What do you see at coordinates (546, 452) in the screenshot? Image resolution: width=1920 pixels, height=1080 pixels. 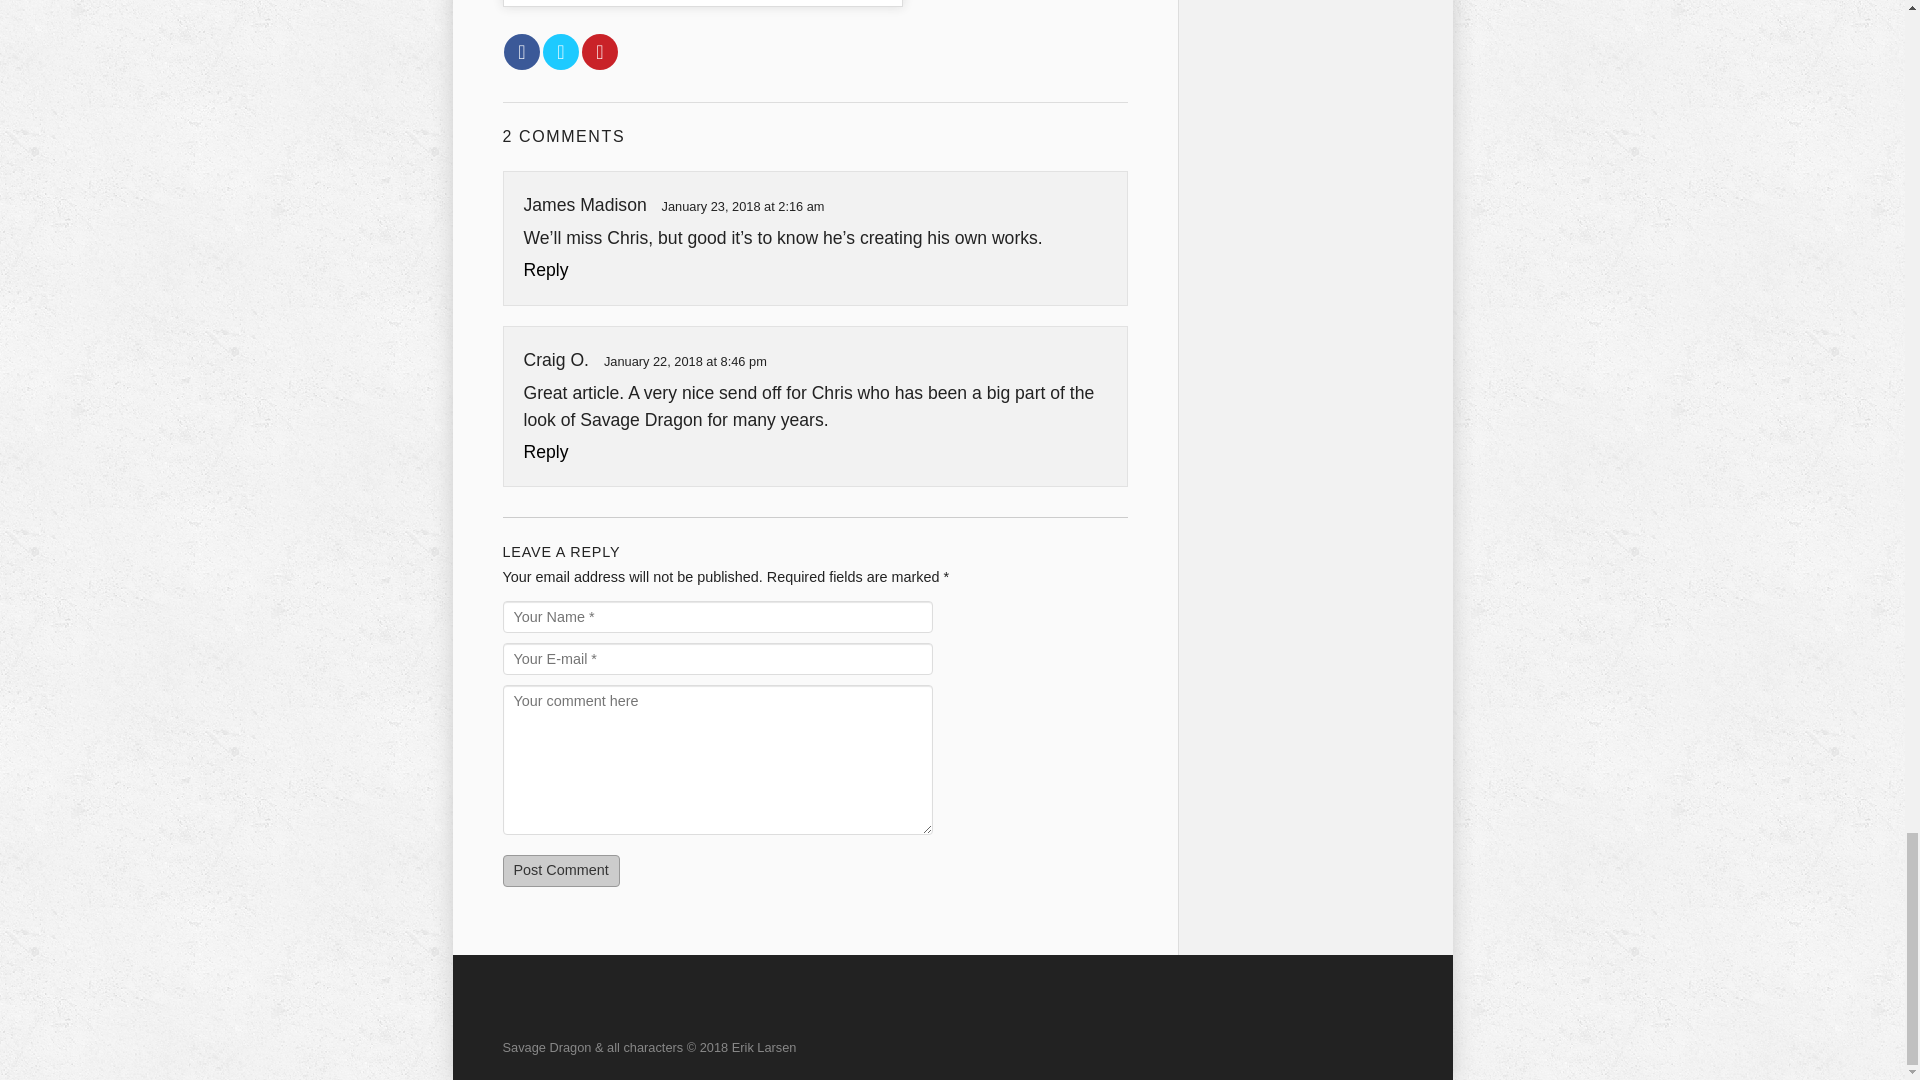 I see `Reply` at bounding box center [546, 452].